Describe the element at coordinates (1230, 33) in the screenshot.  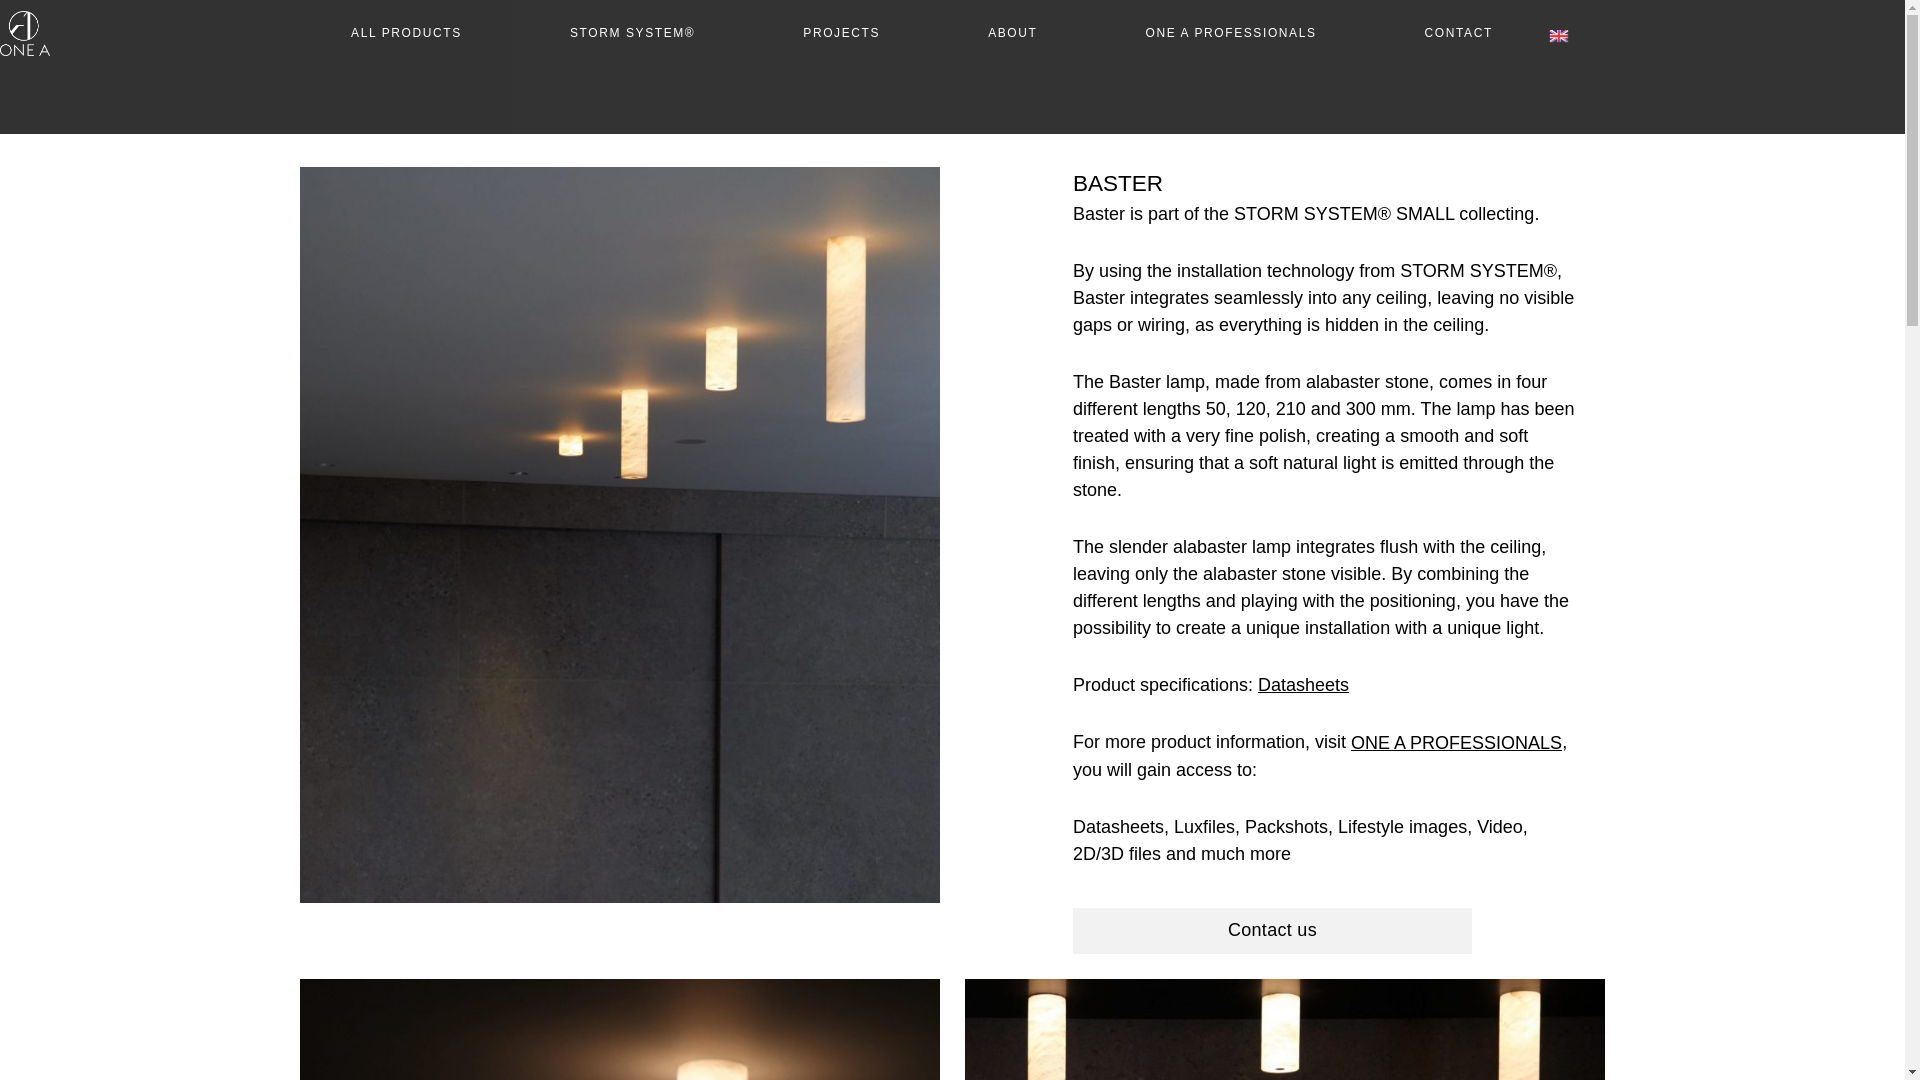
I see `ONE A PROFESSIONALS` at that location.